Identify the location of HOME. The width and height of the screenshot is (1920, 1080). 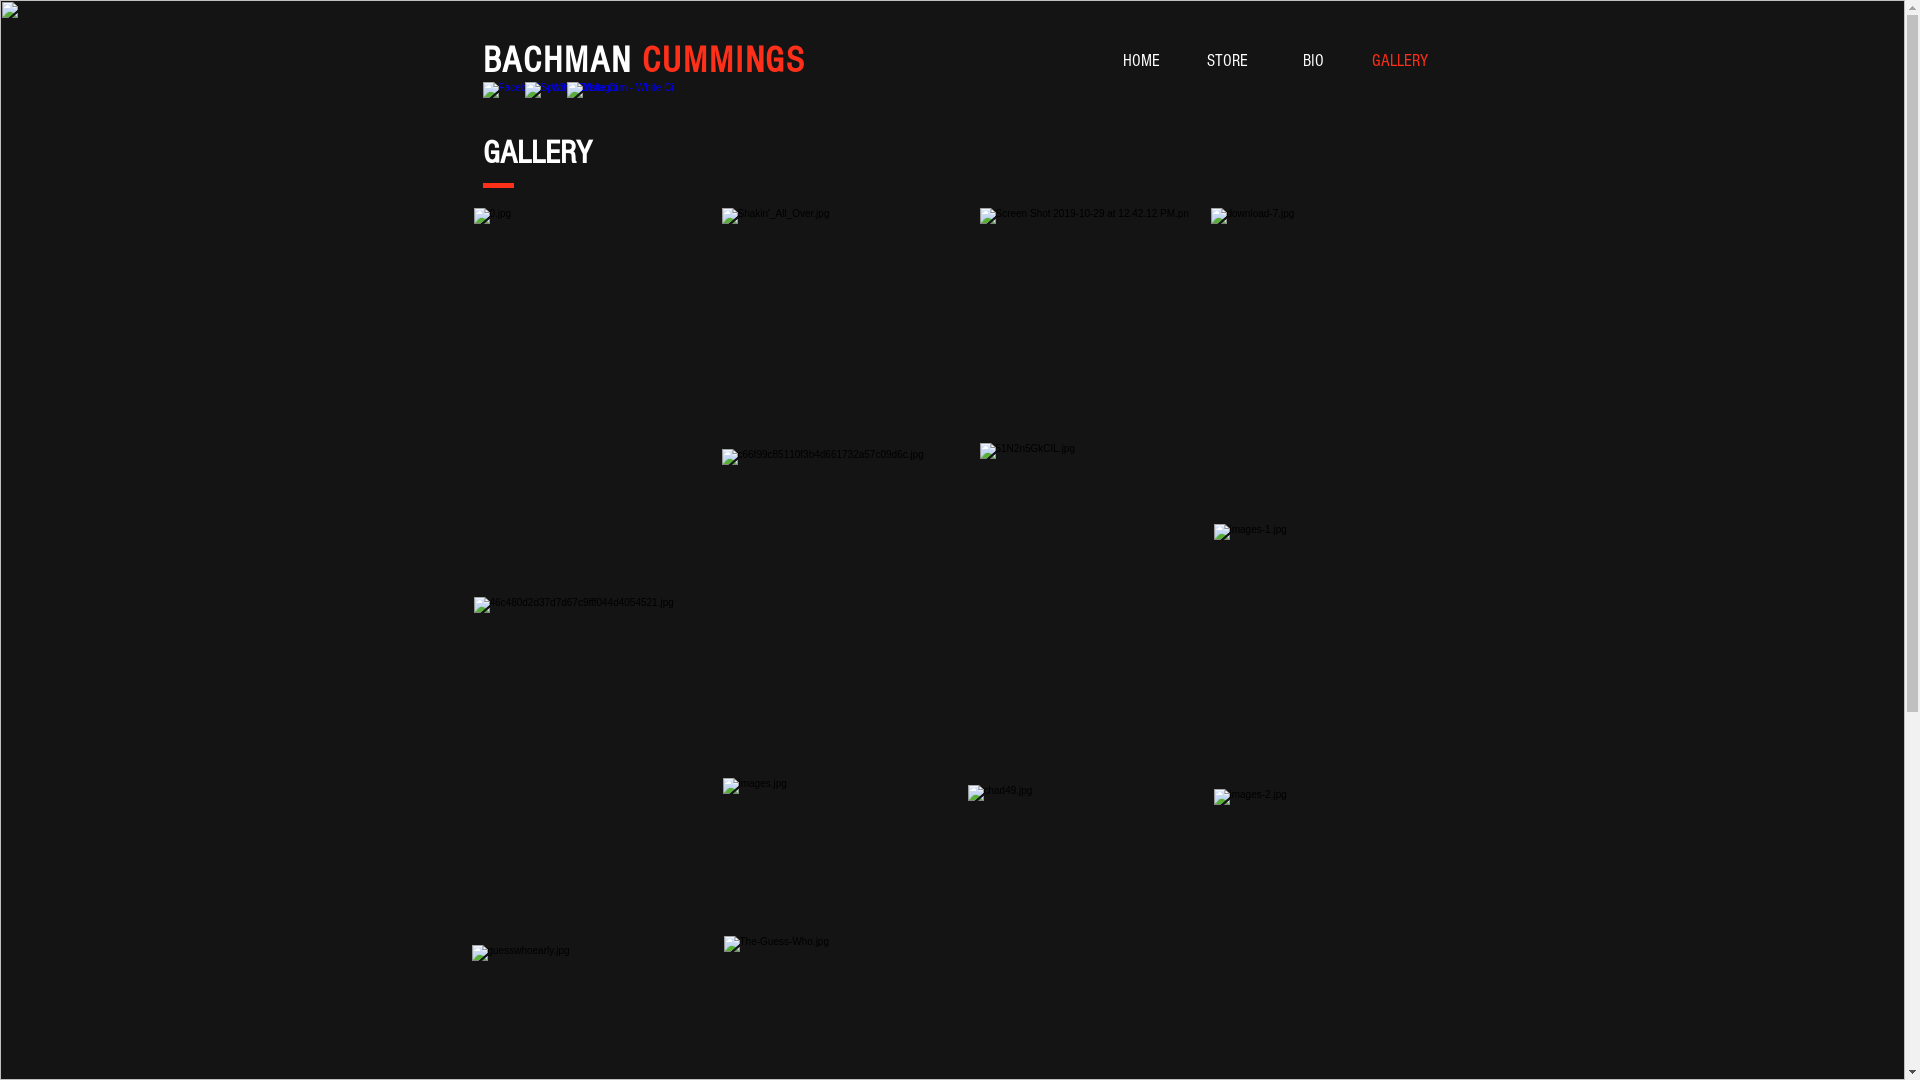
(1141, 61).